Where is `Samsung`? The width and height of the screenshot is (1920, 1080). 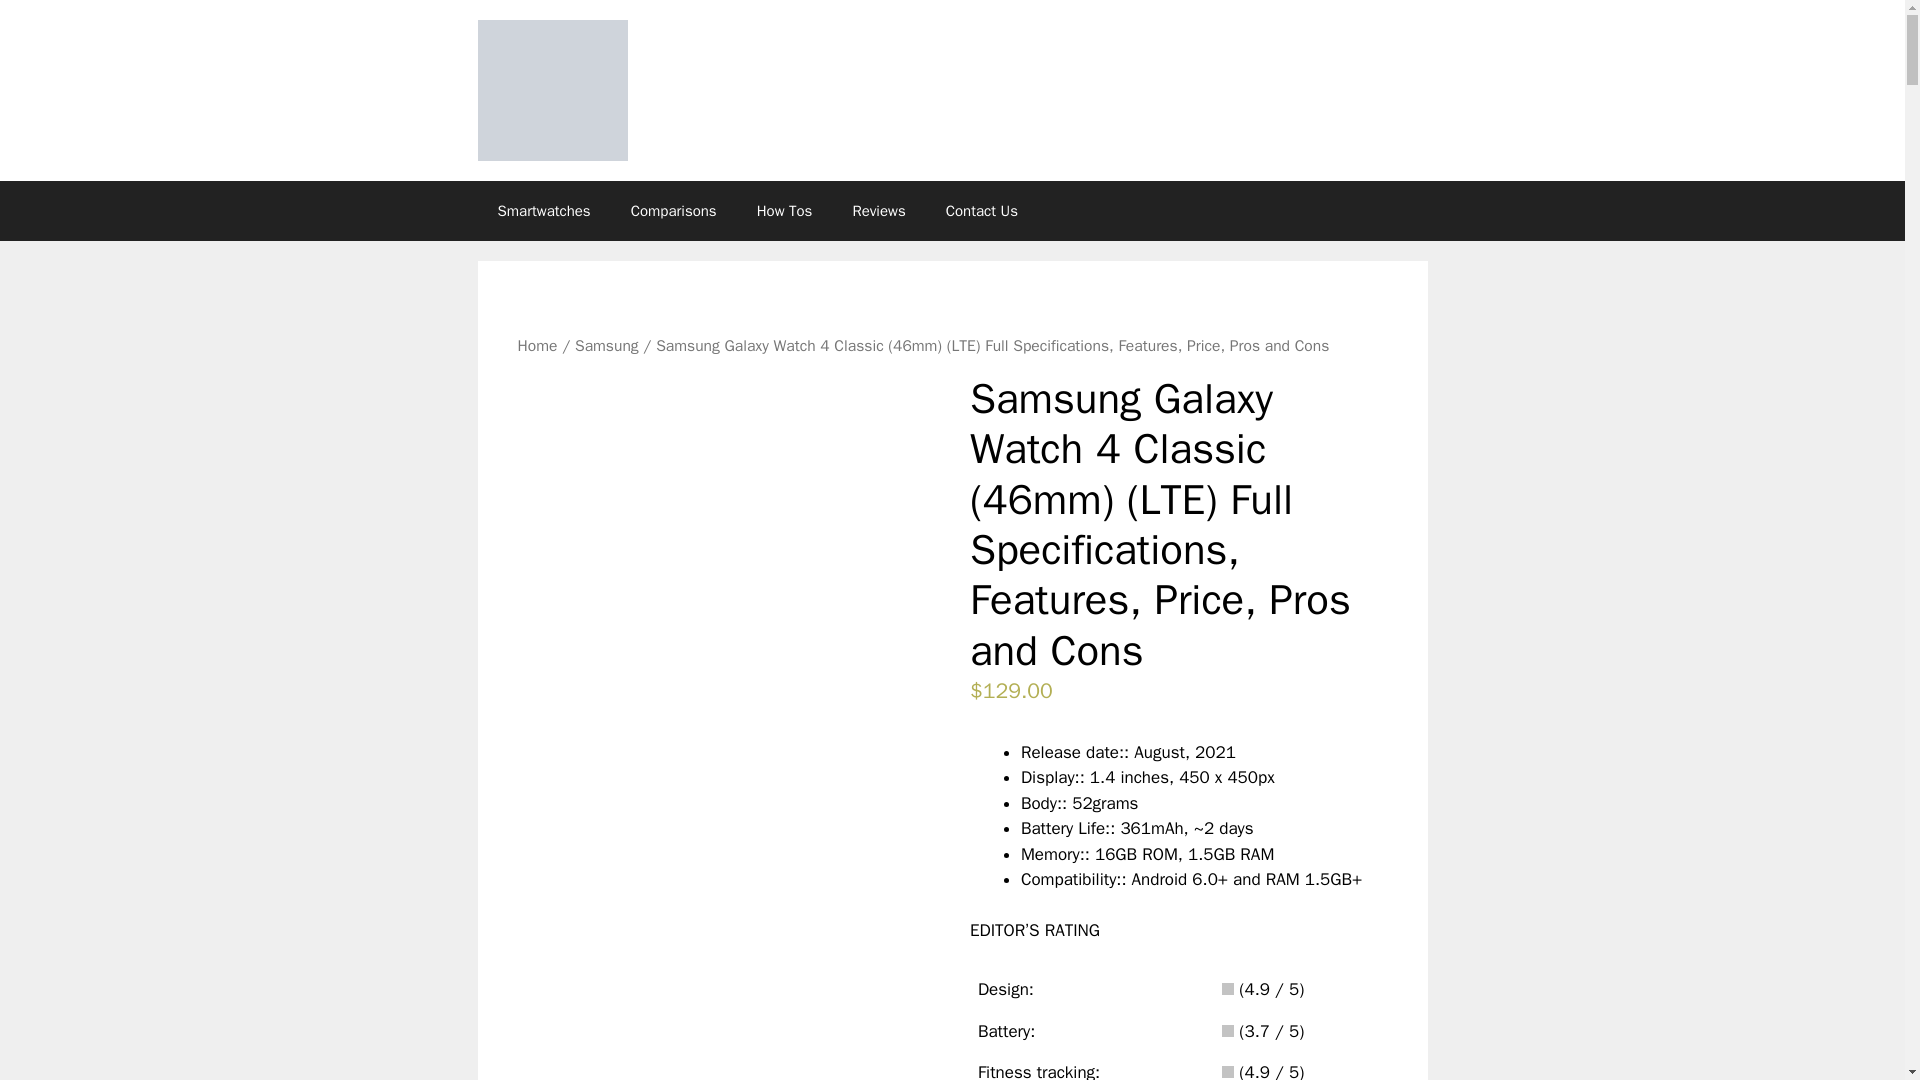
Samsung is located at coordinates (606, 346).